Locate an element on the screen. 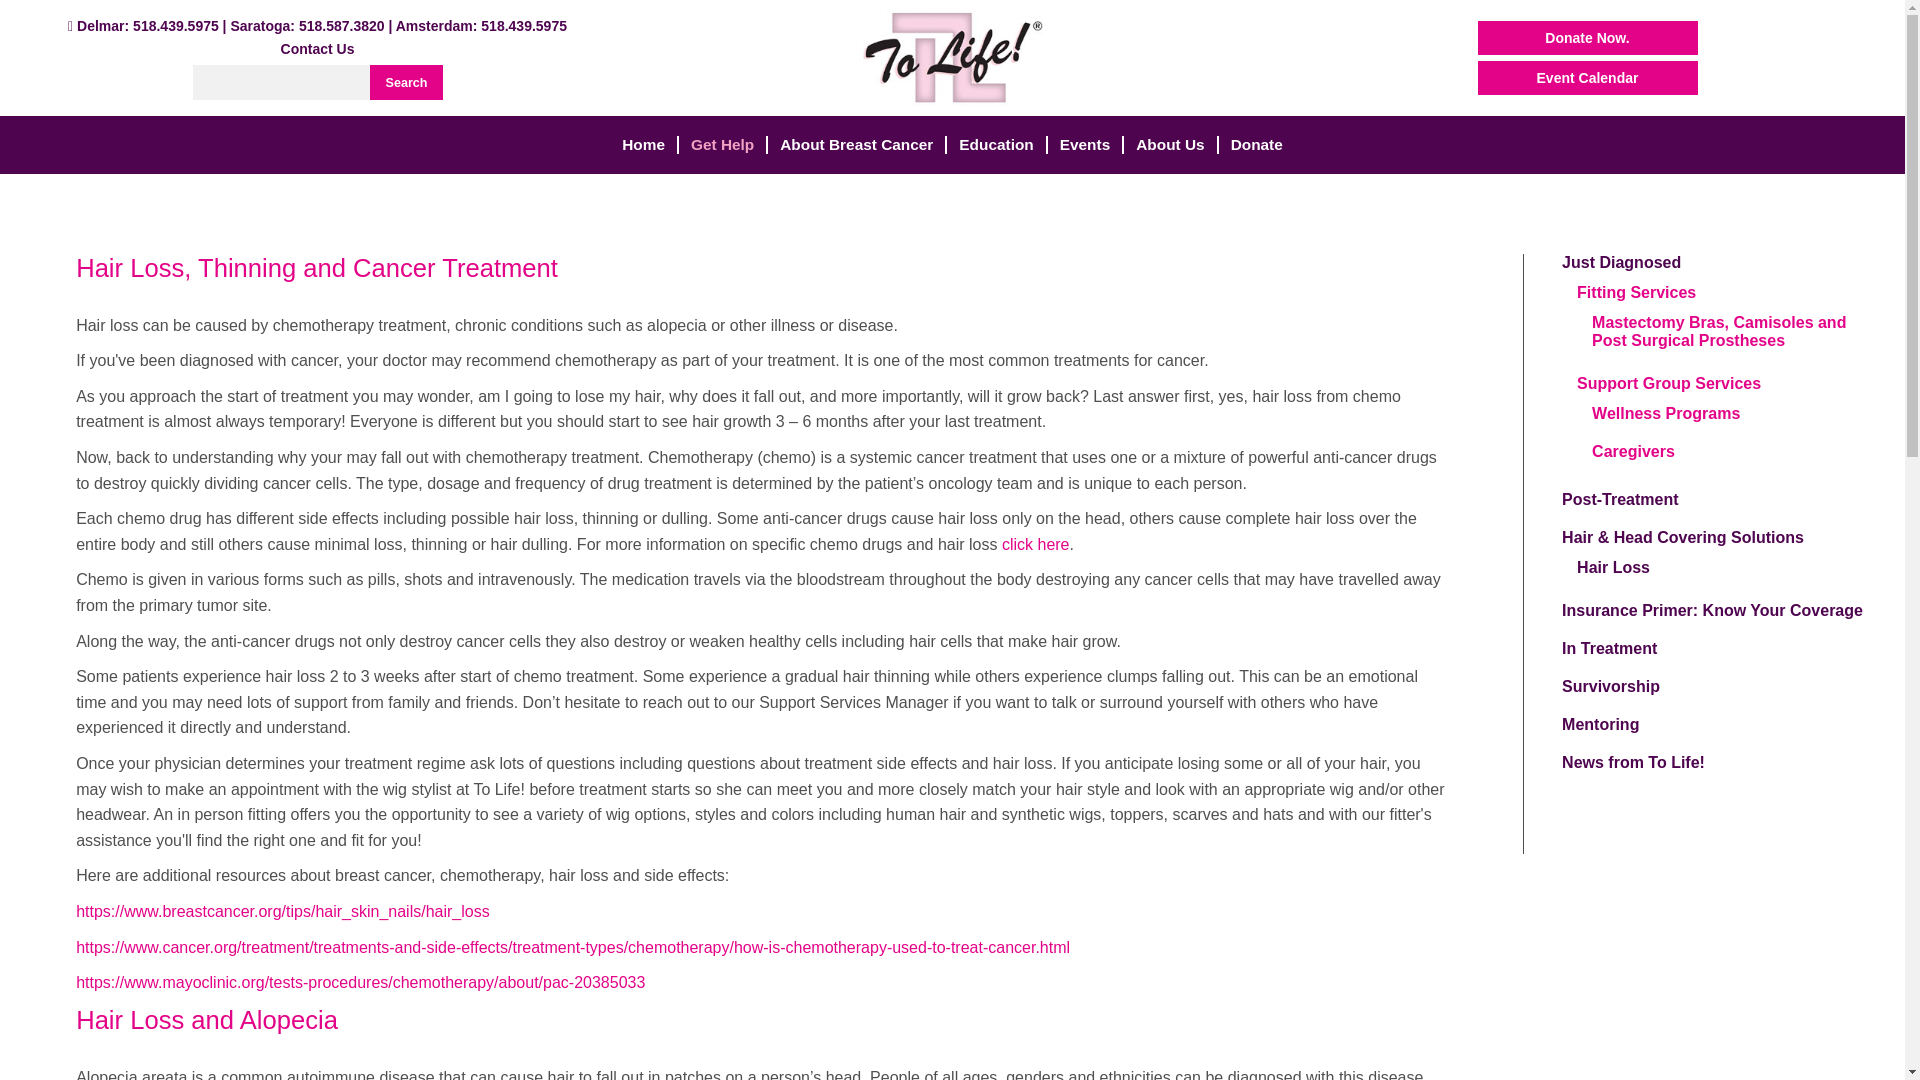  Contact Us is located at coordinates (318, 49).